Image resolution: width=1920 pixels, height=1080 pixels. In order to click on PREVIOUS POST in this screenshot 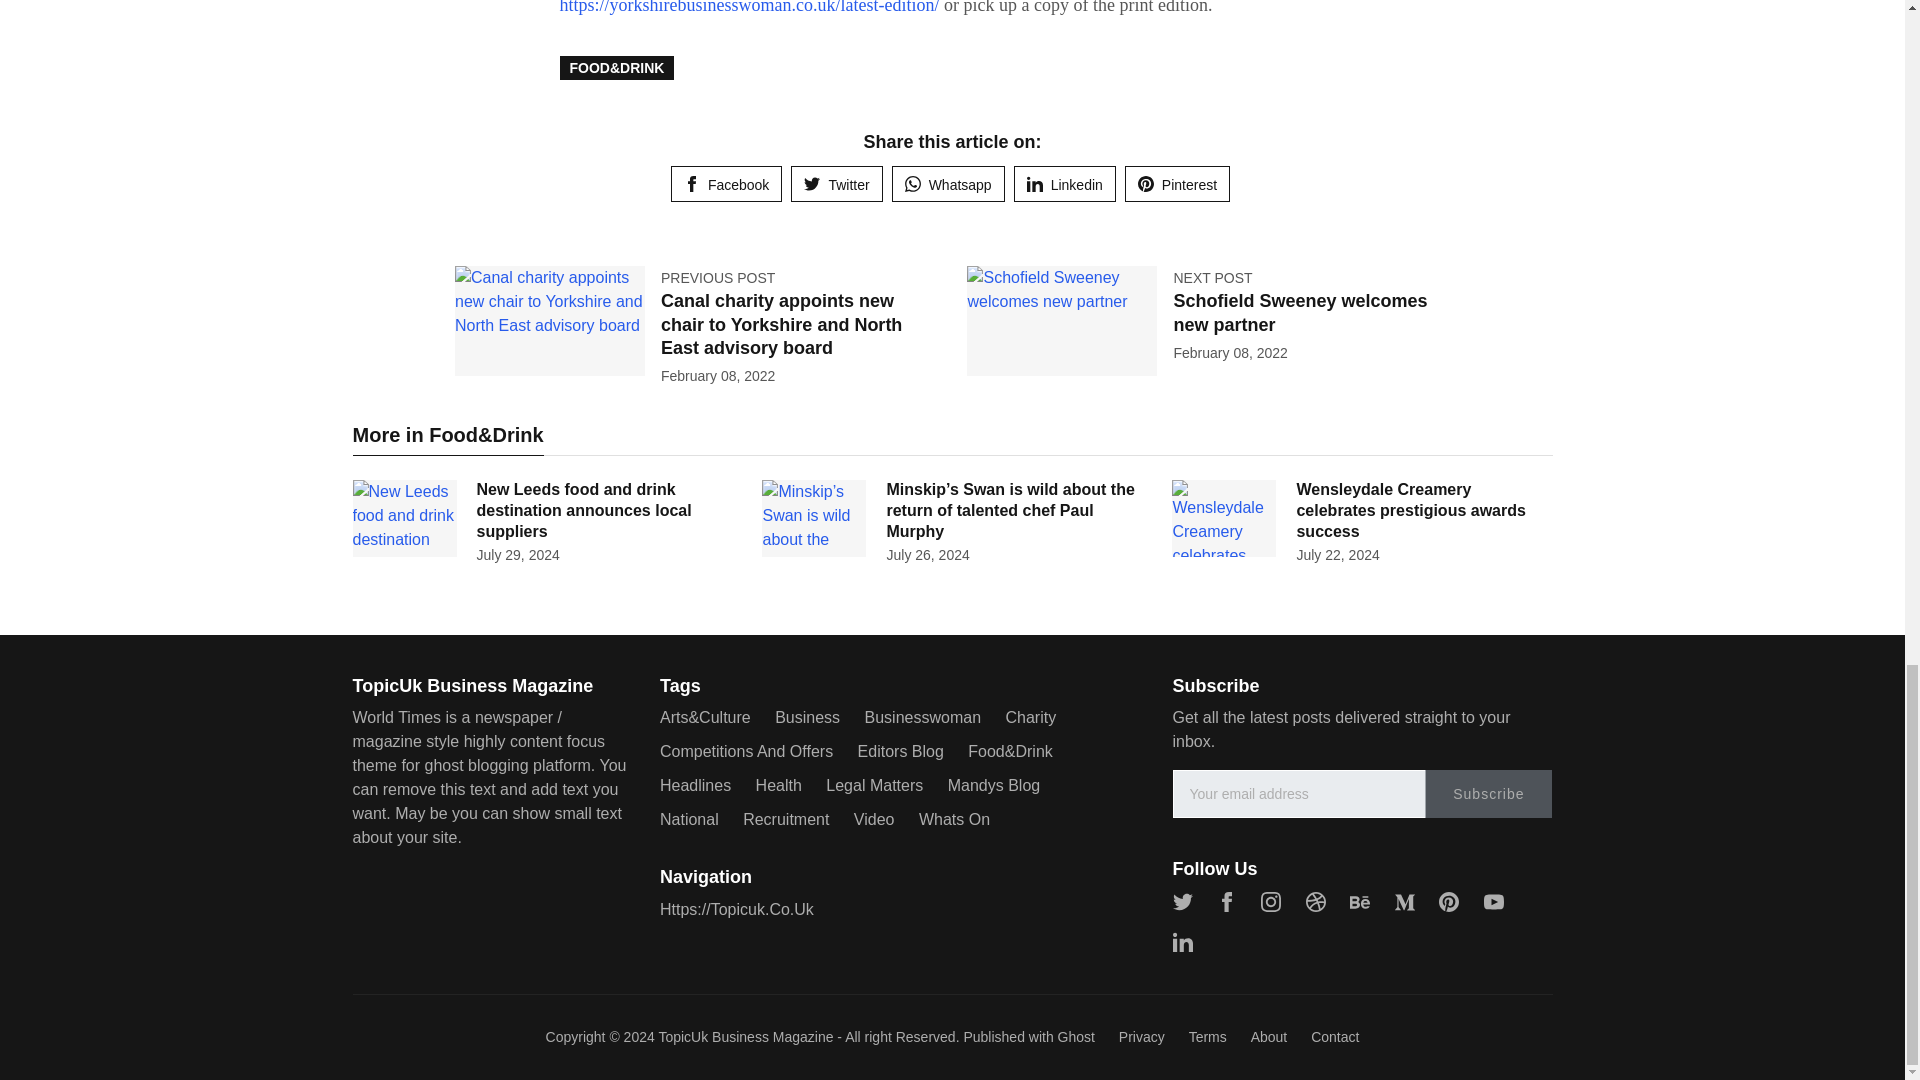, I will do `click(718, 278)`.